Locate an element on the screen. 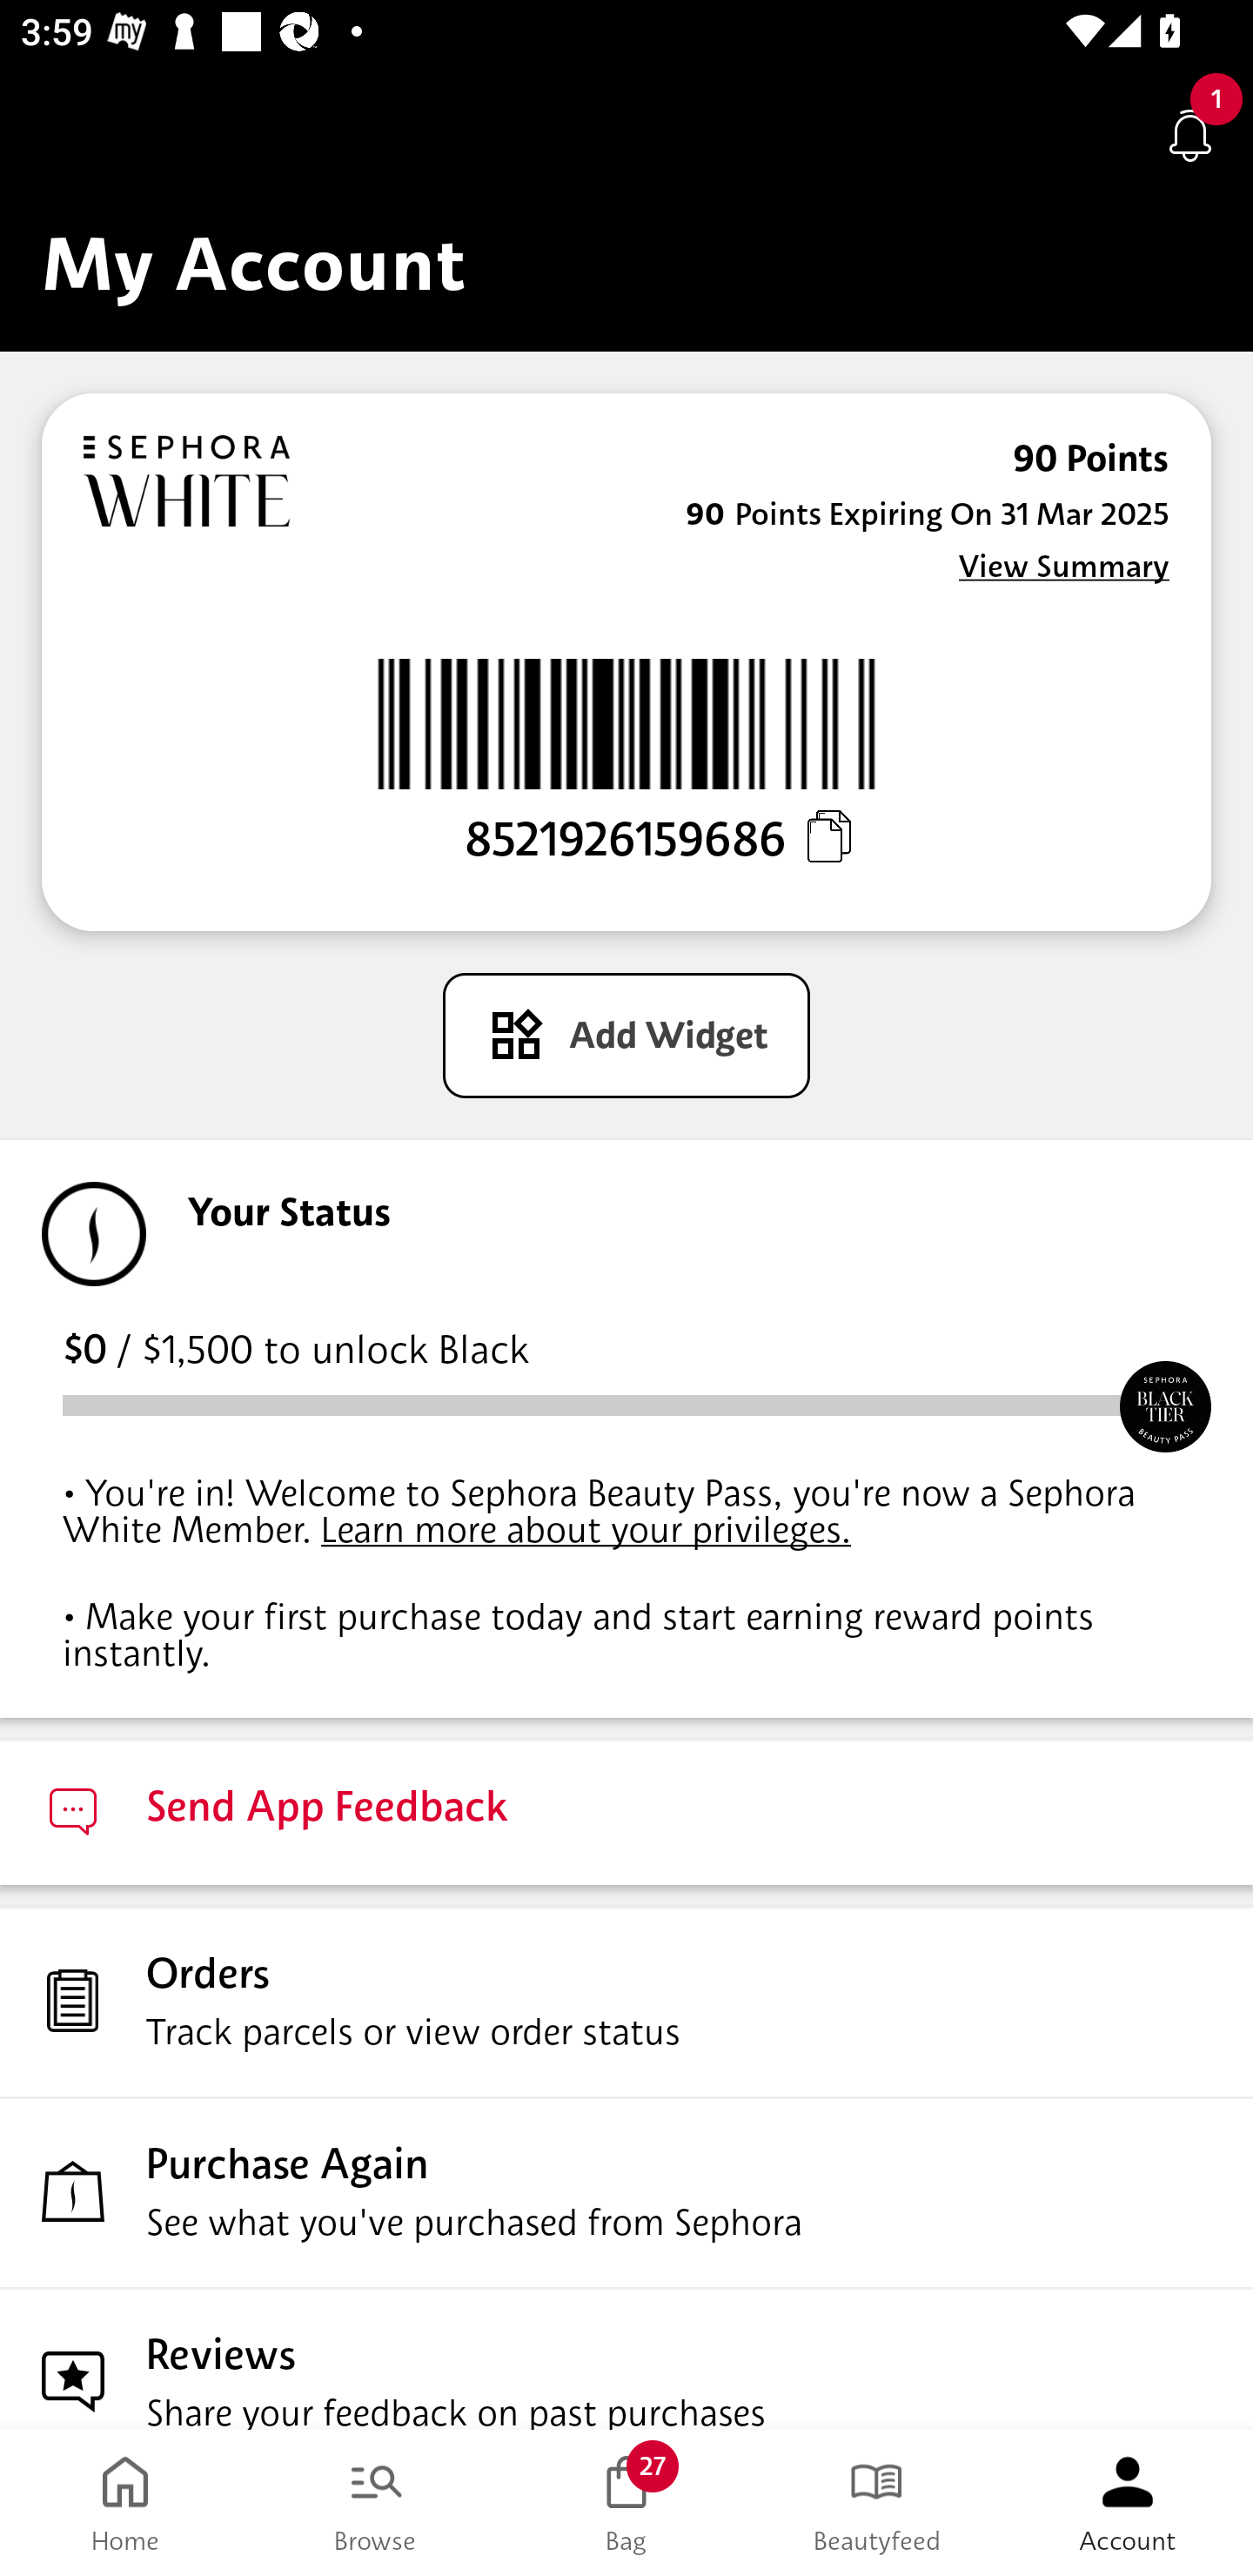 This screenshot has width=1253, height=2576. Add Widget is located at coordinates (626, 1035).